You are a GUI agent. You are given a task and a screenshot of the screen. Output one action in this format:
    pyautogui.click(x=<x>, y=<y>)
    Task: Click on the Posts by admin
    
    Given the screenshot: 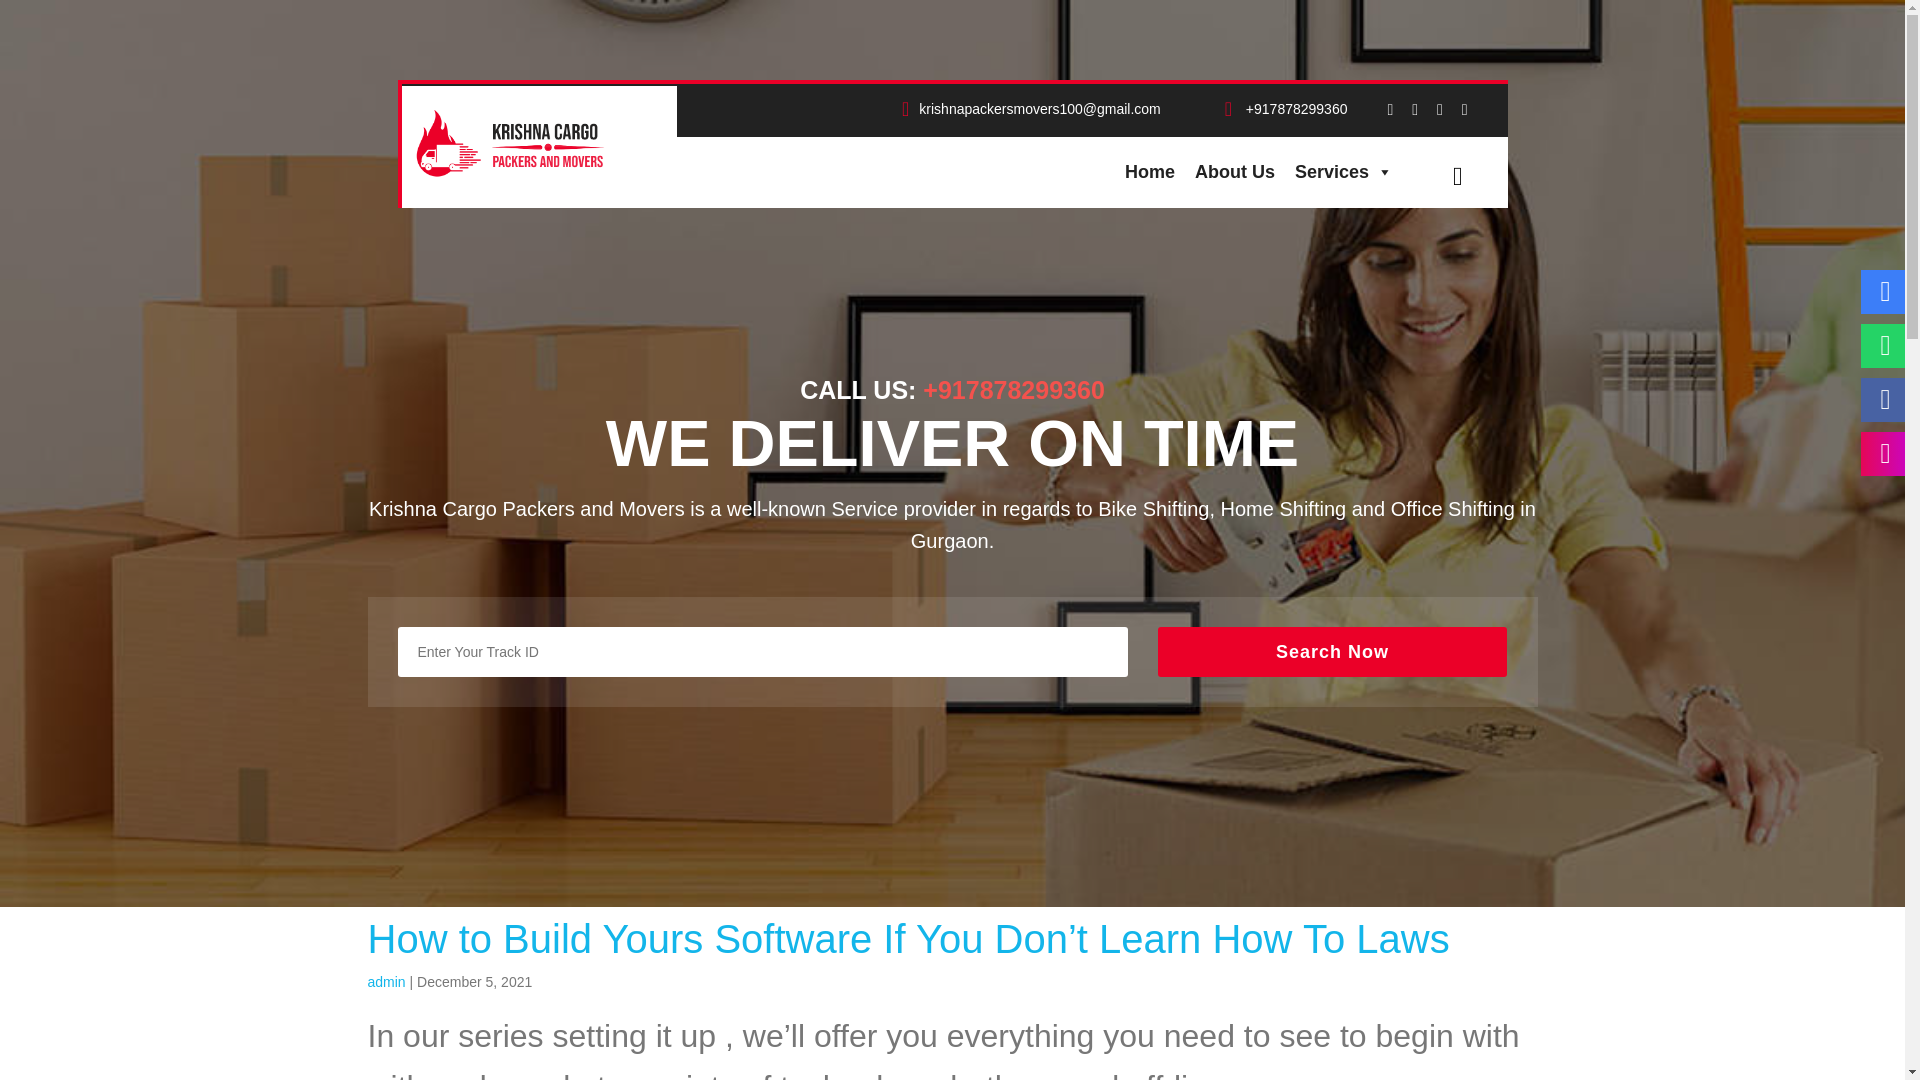 What is the action you would take?
    pyautogui.click(x=386, y=982)
    